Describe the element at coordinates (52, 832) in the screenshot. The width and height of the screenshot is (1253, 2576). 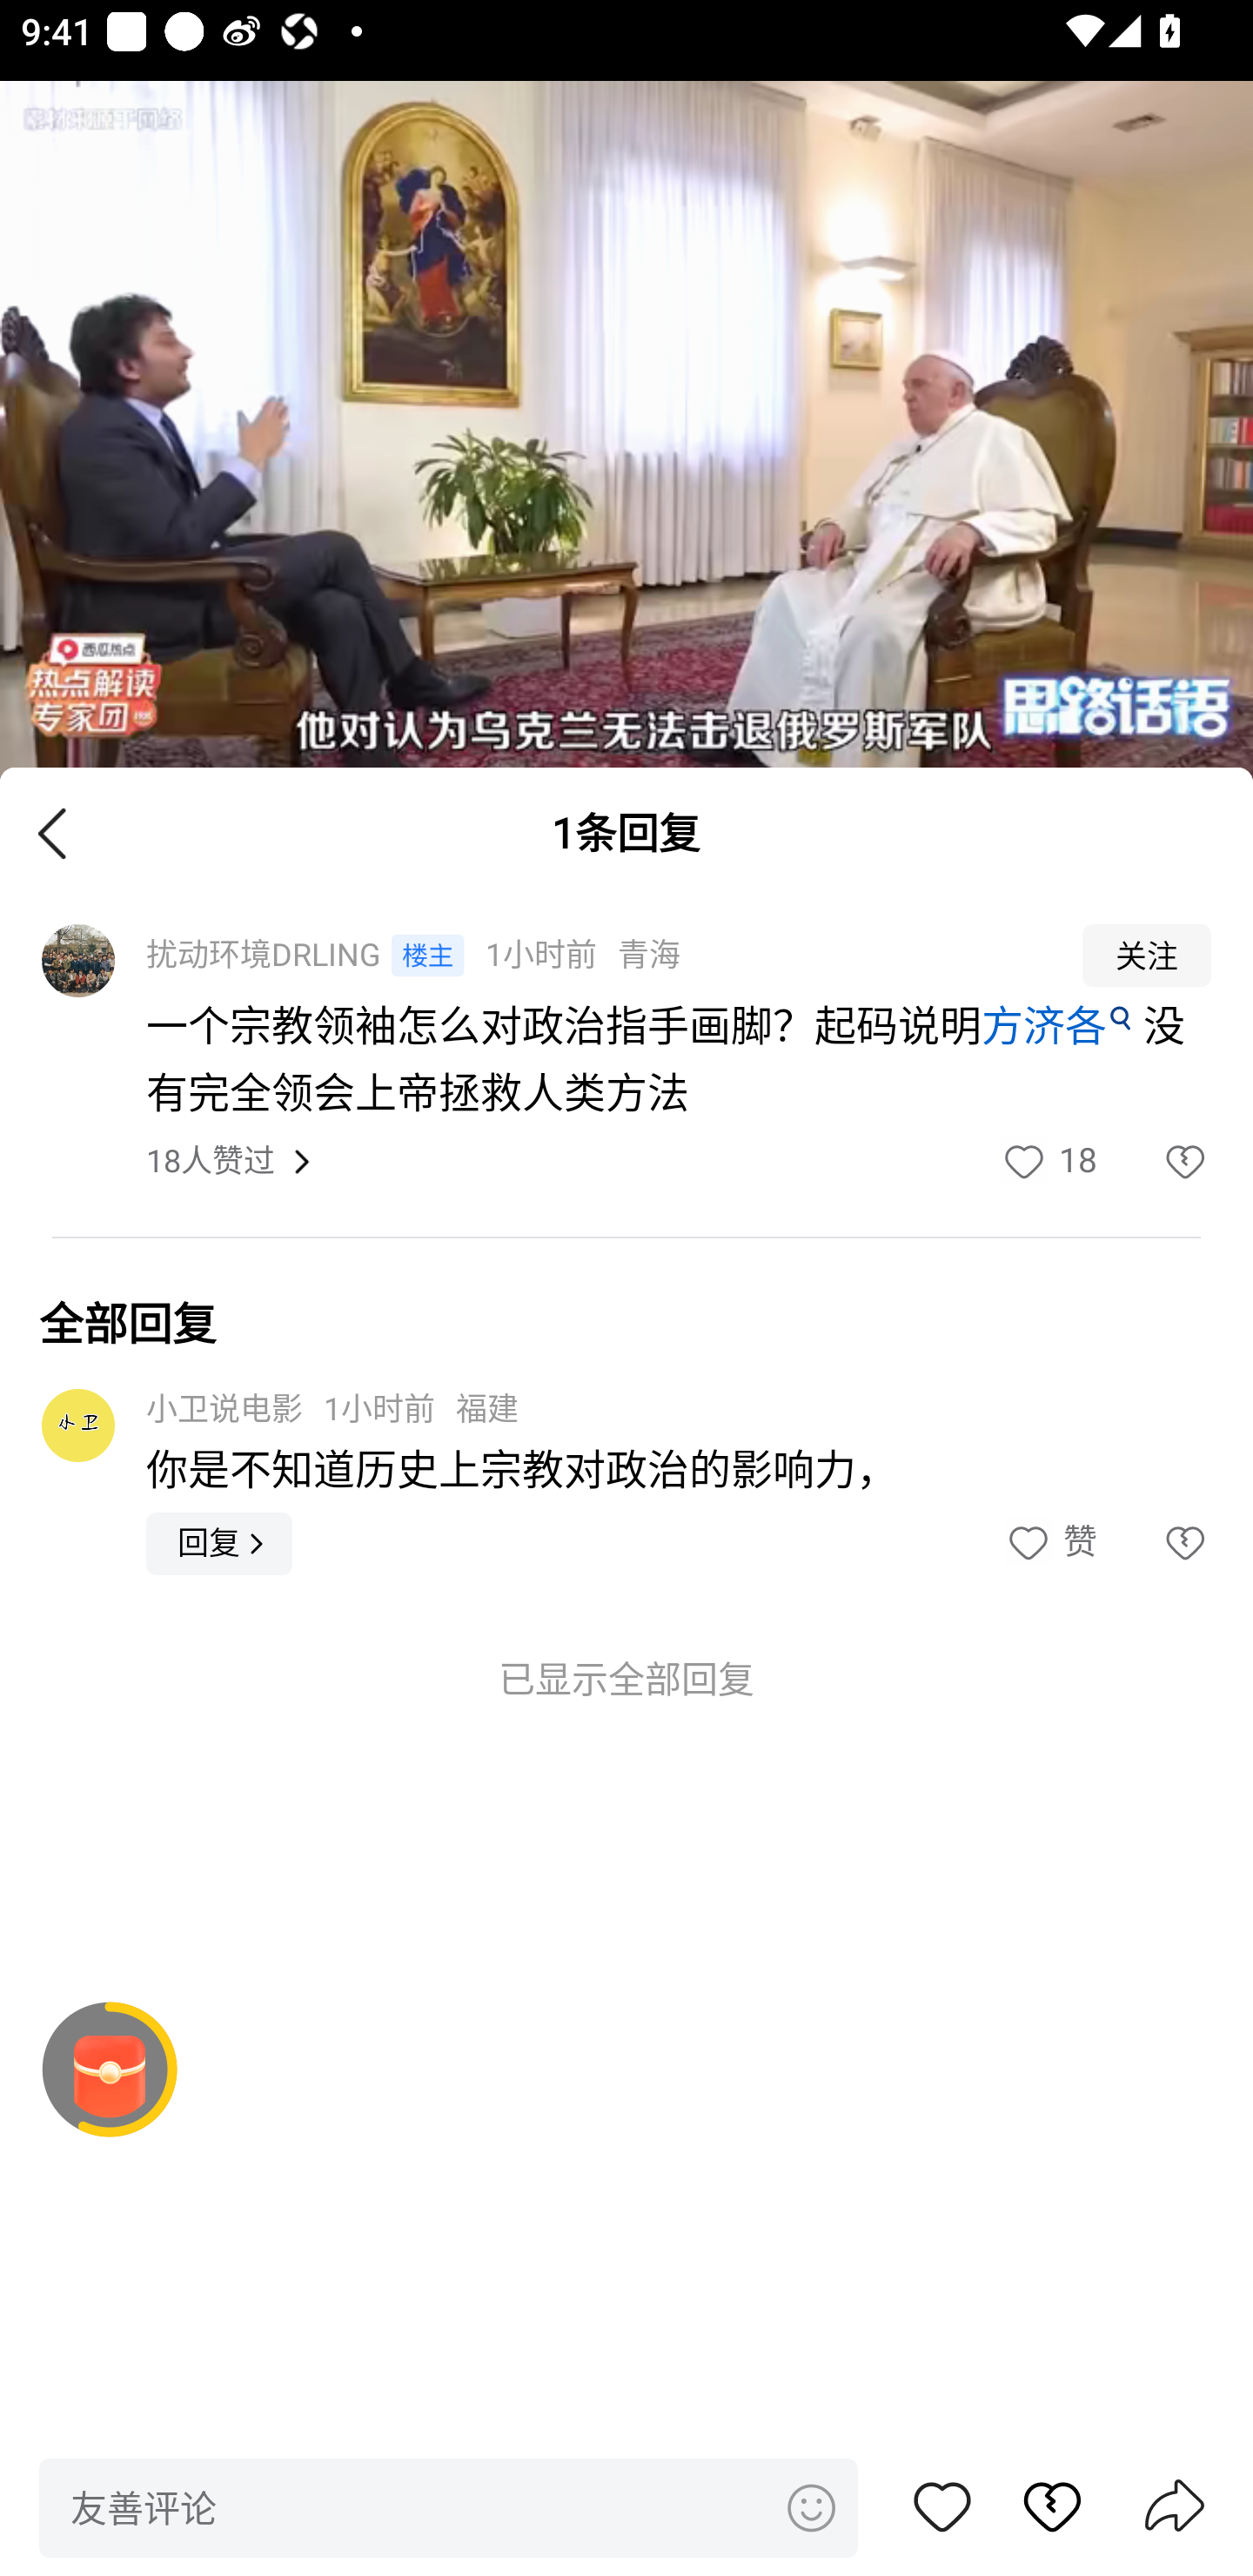
I see `关闭` at that location.